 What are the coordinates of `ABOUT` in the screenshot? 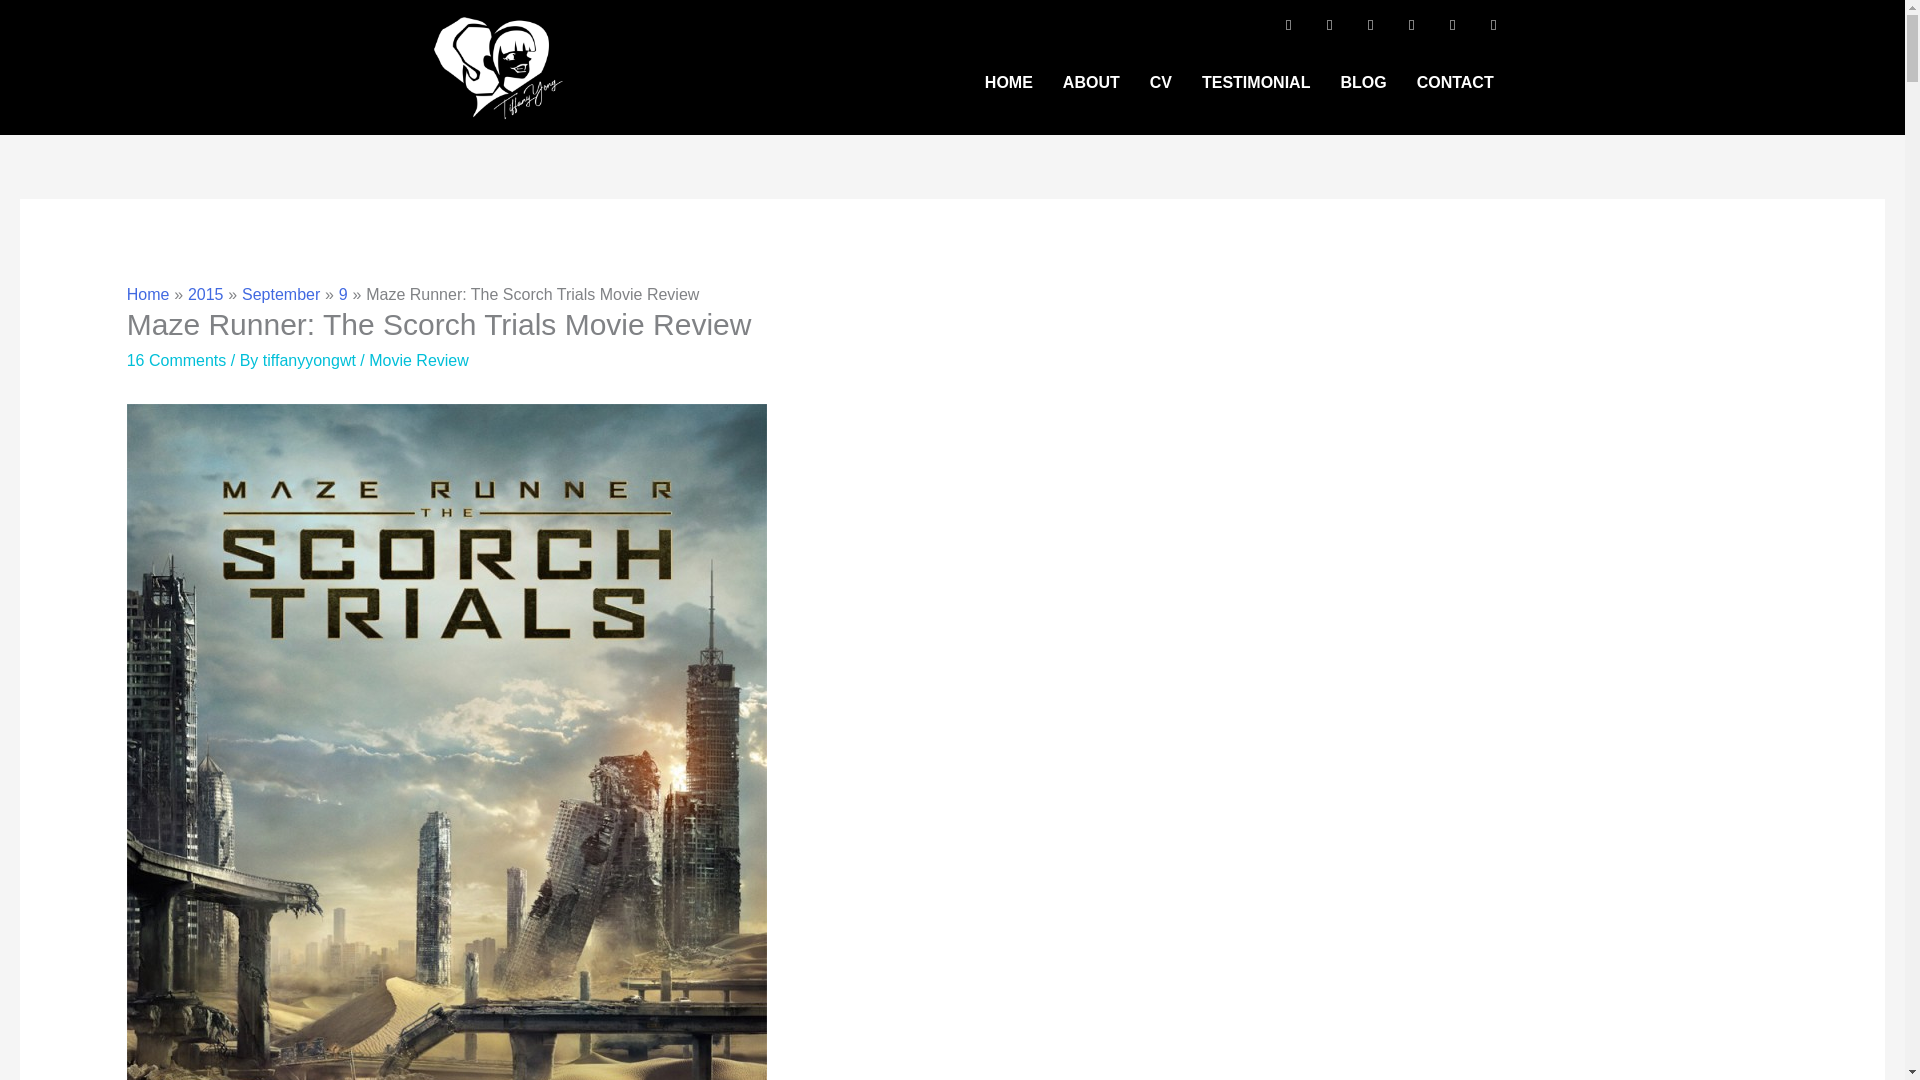 It's located at (1091, 82).